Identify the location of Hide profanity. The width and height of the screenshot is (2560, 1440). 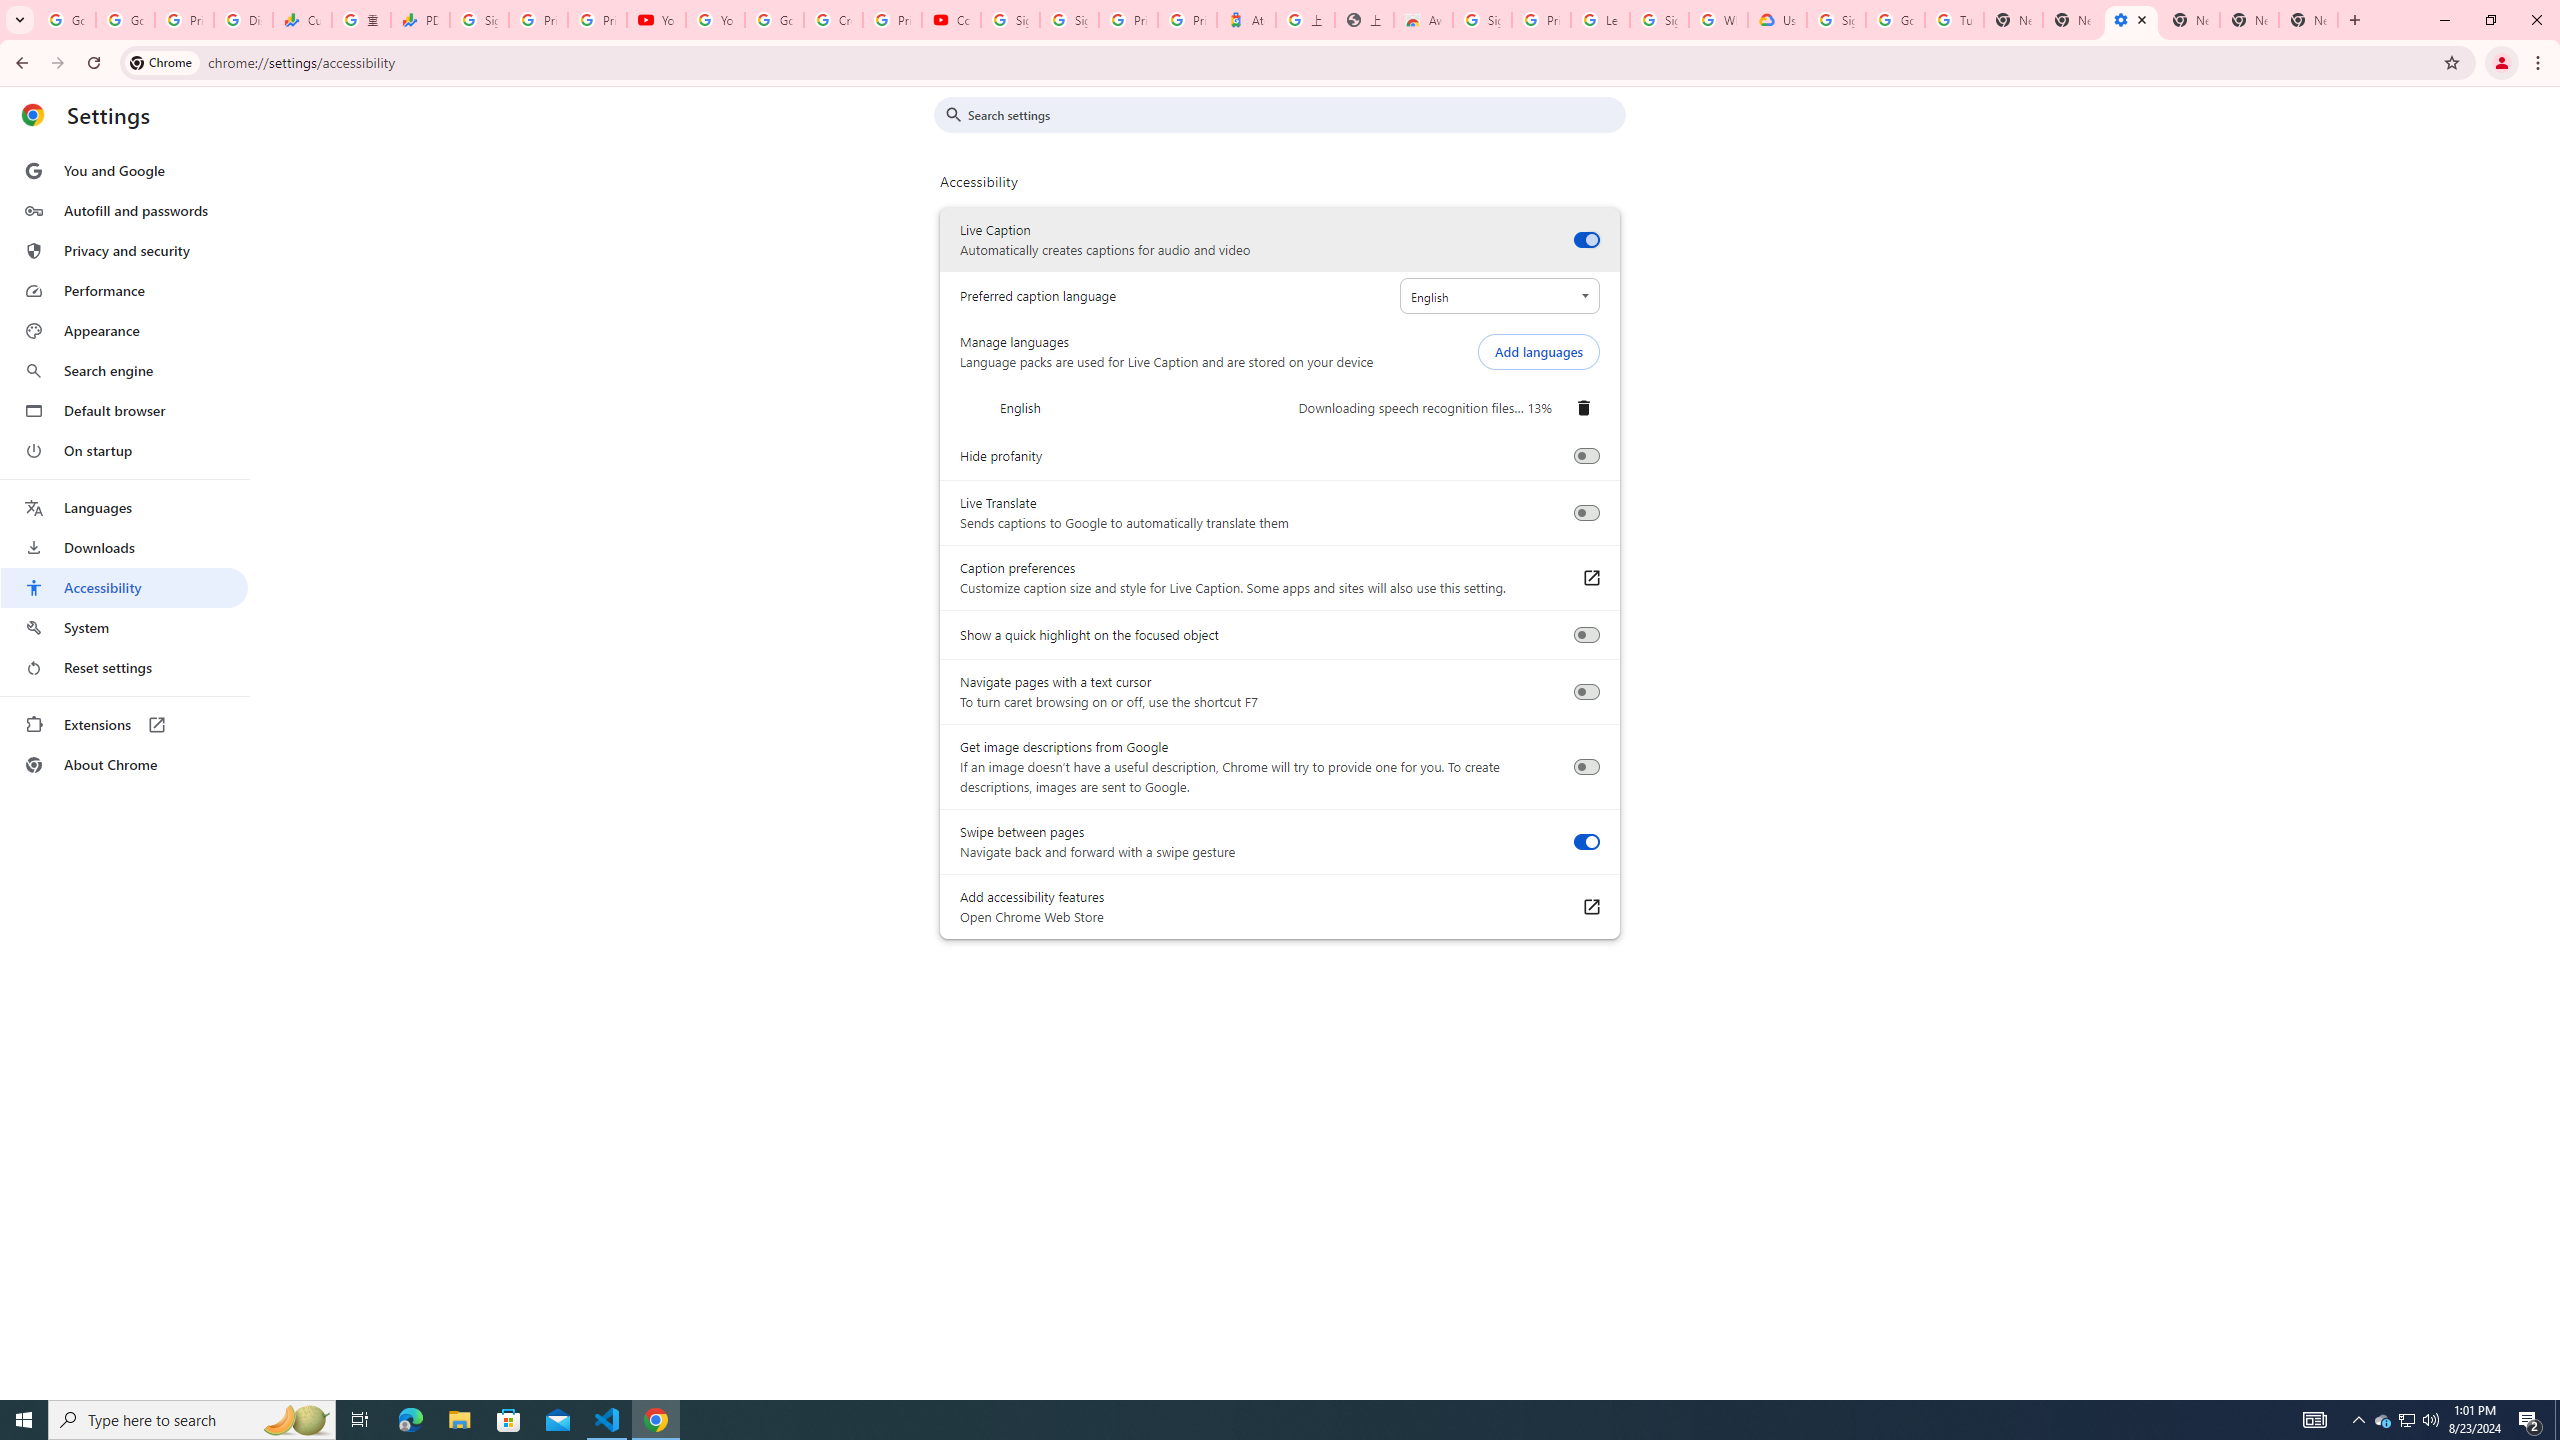
(1586, 456).